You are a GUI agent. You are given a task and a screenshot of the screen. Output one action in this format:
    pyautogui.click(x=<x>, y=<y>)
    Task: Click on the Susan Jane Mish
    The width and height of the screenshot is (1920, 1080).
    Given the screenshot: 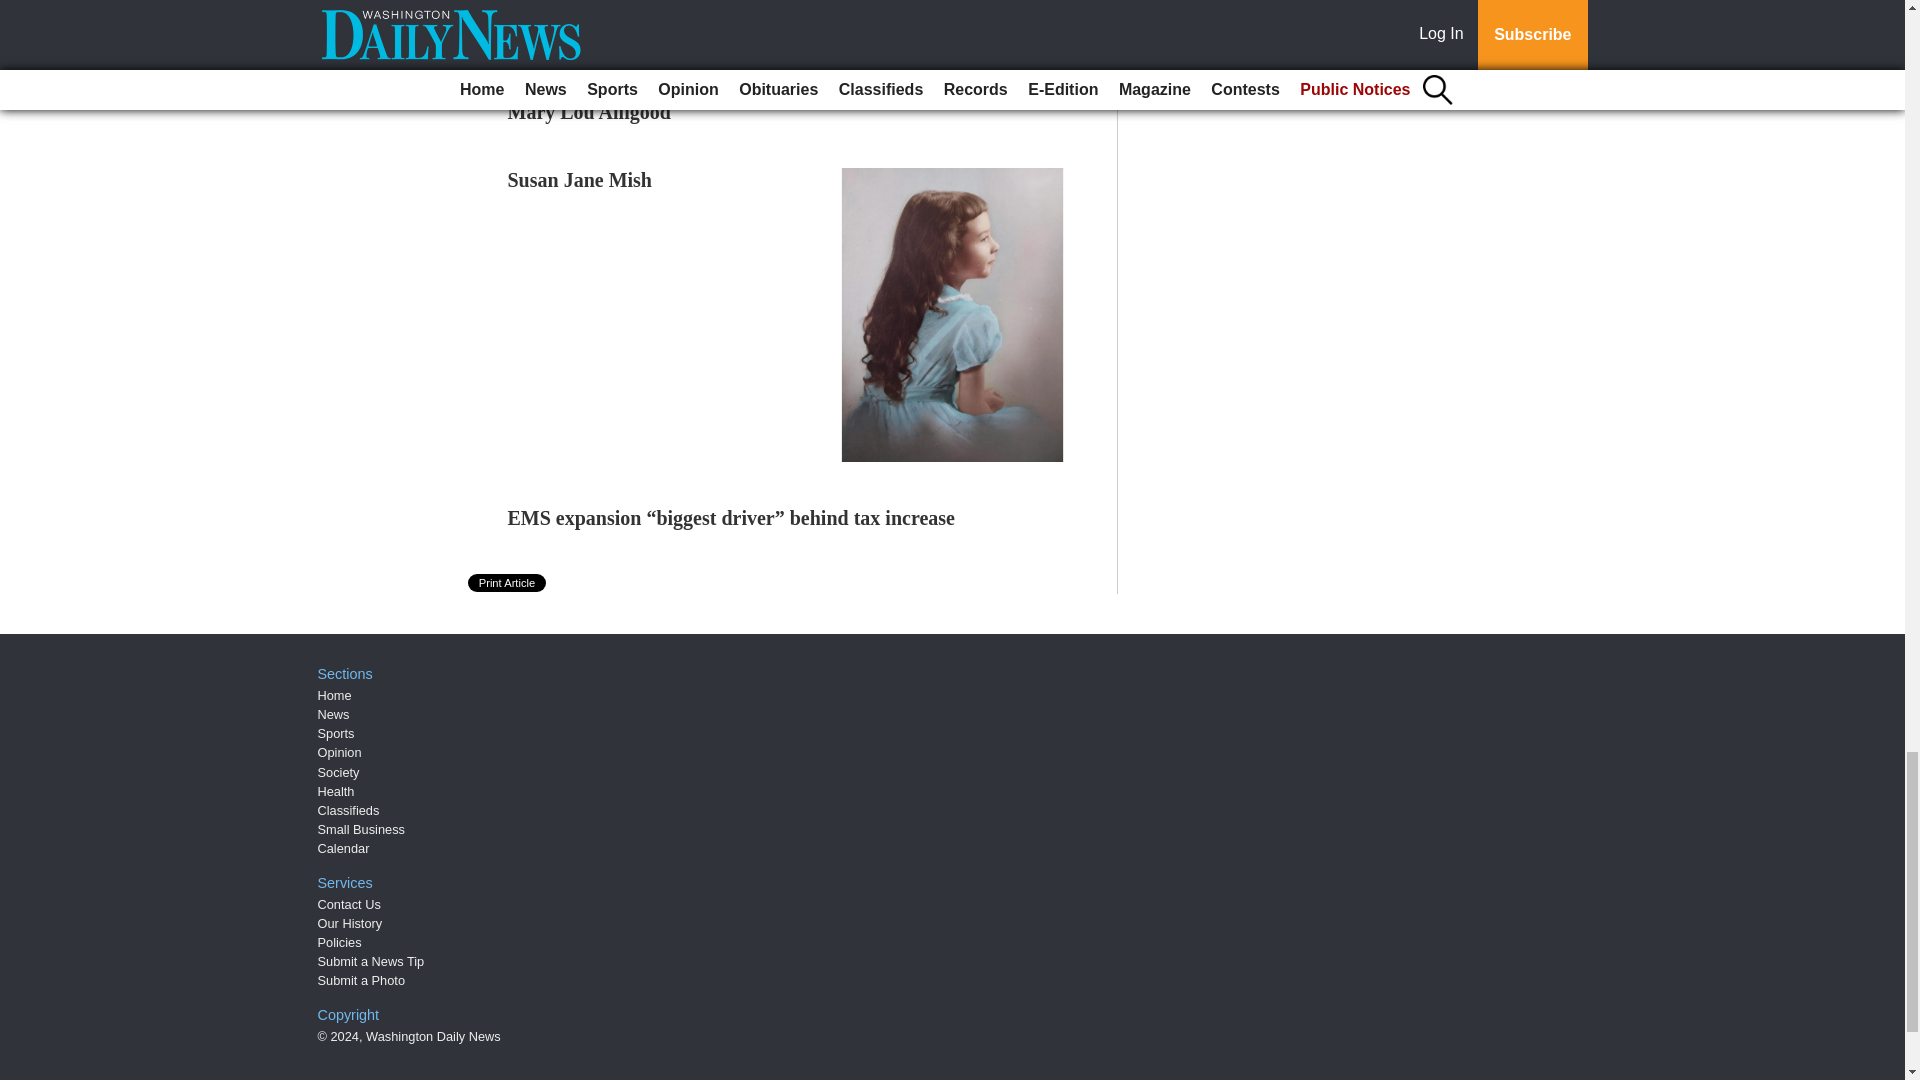 What is the action you would take?
    pyautogui.click(x=580, y=180)
    